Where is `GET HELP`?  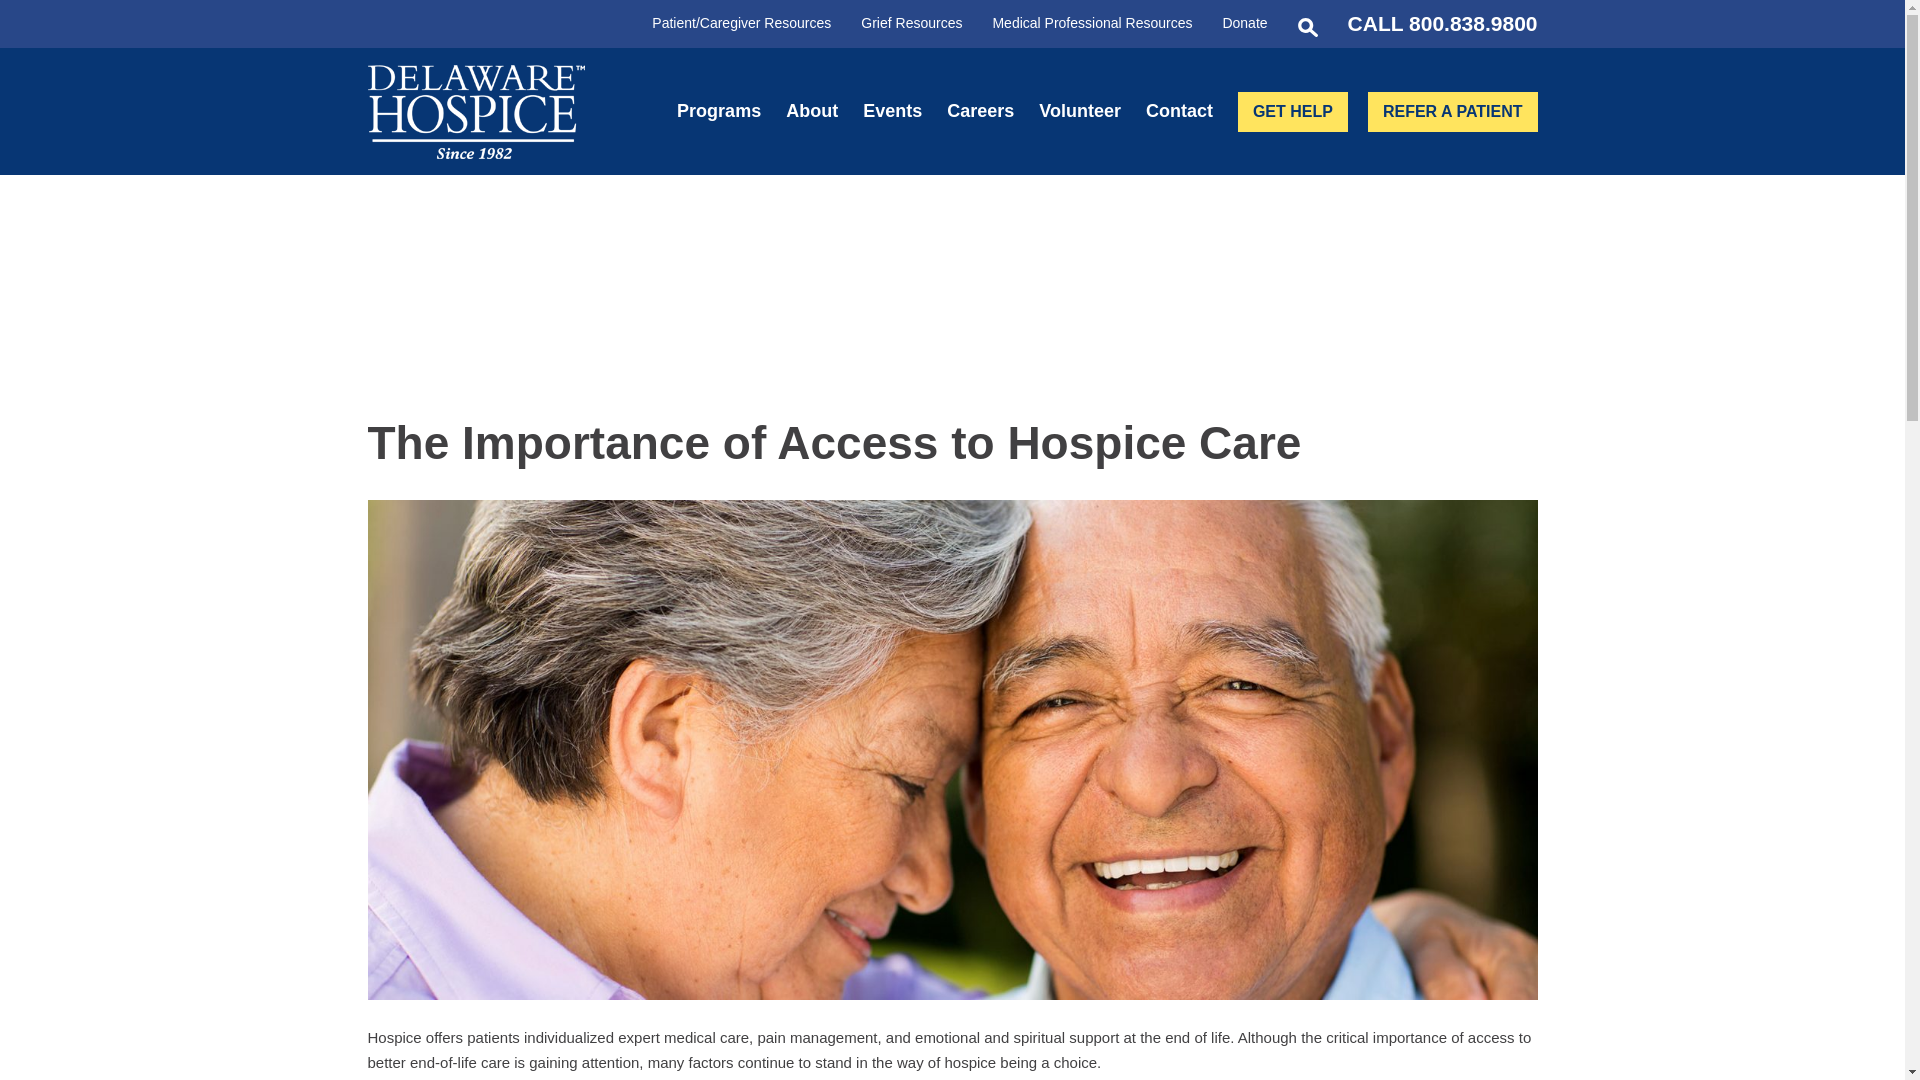 GET HELP is located at coordinates (1292, 111).